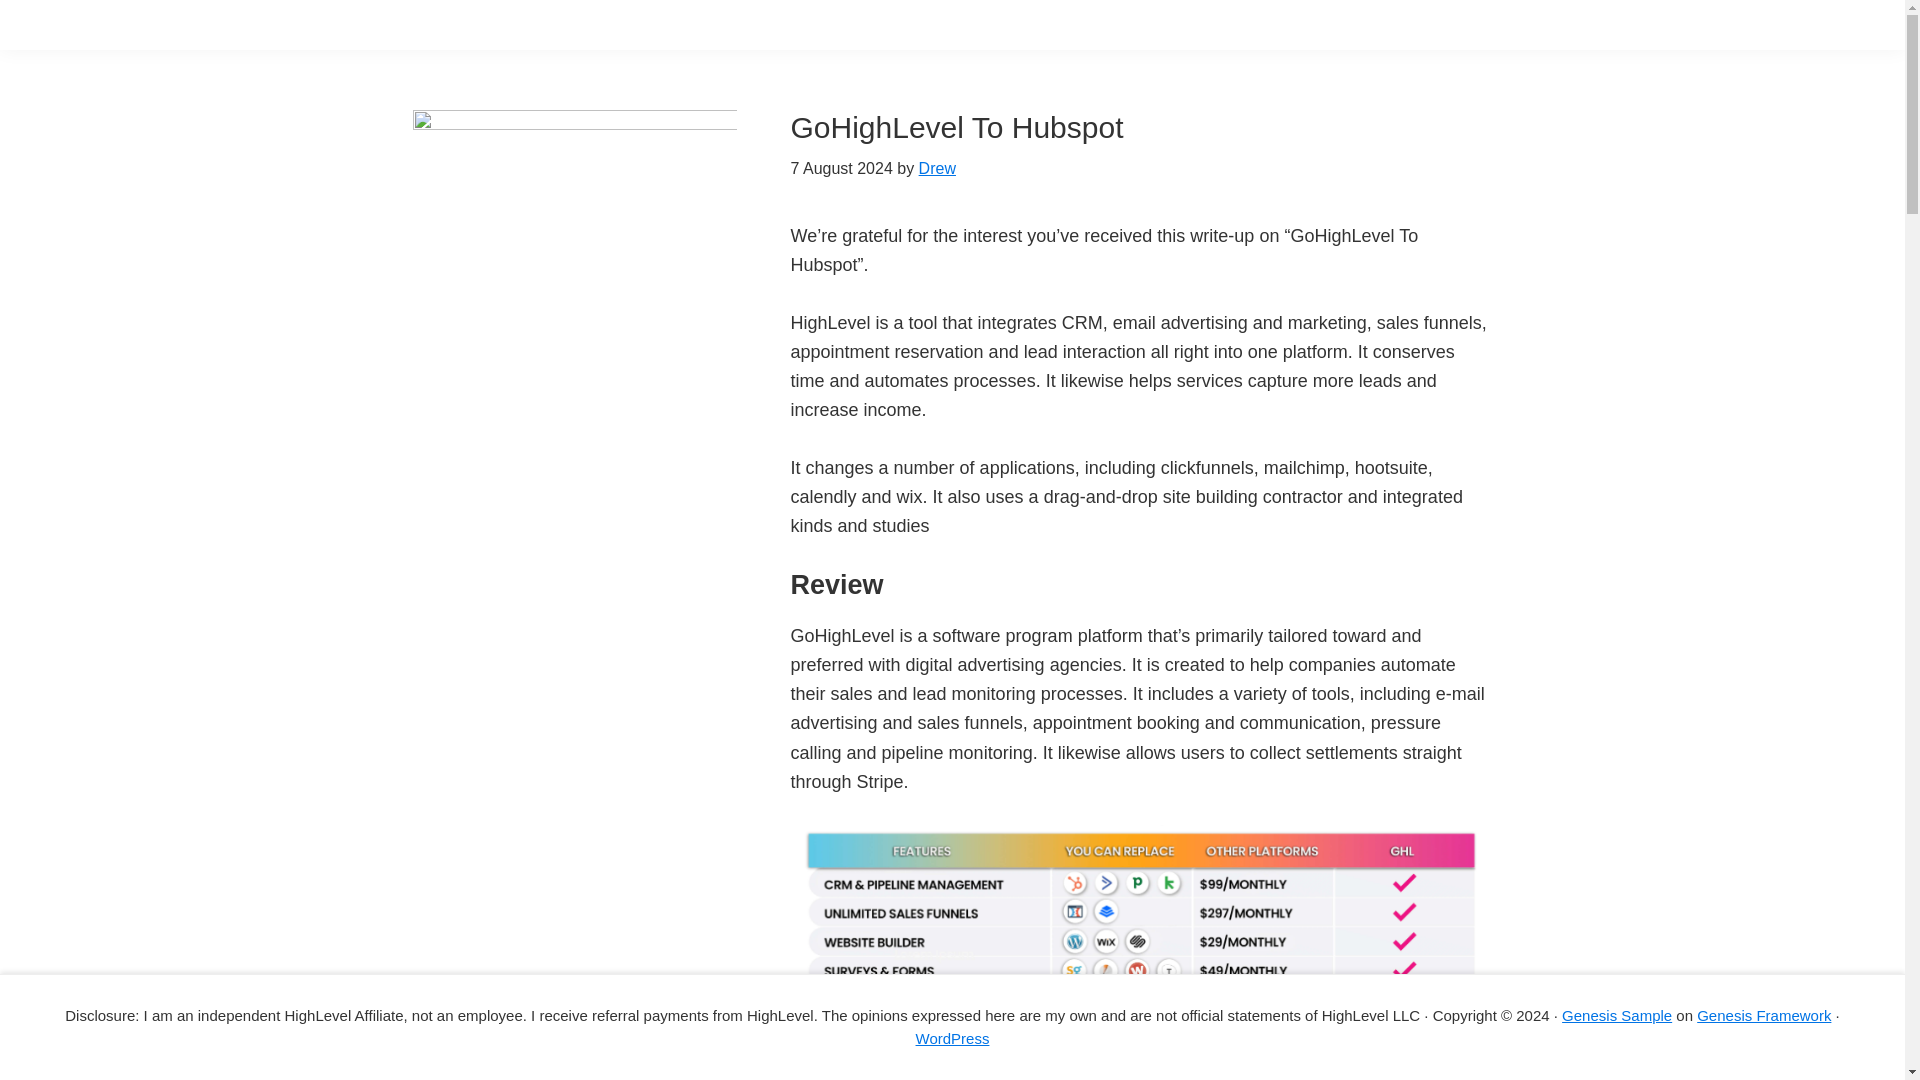 The image size is (1920, 1080). I want to click on WordPress, so click(952, 1038).